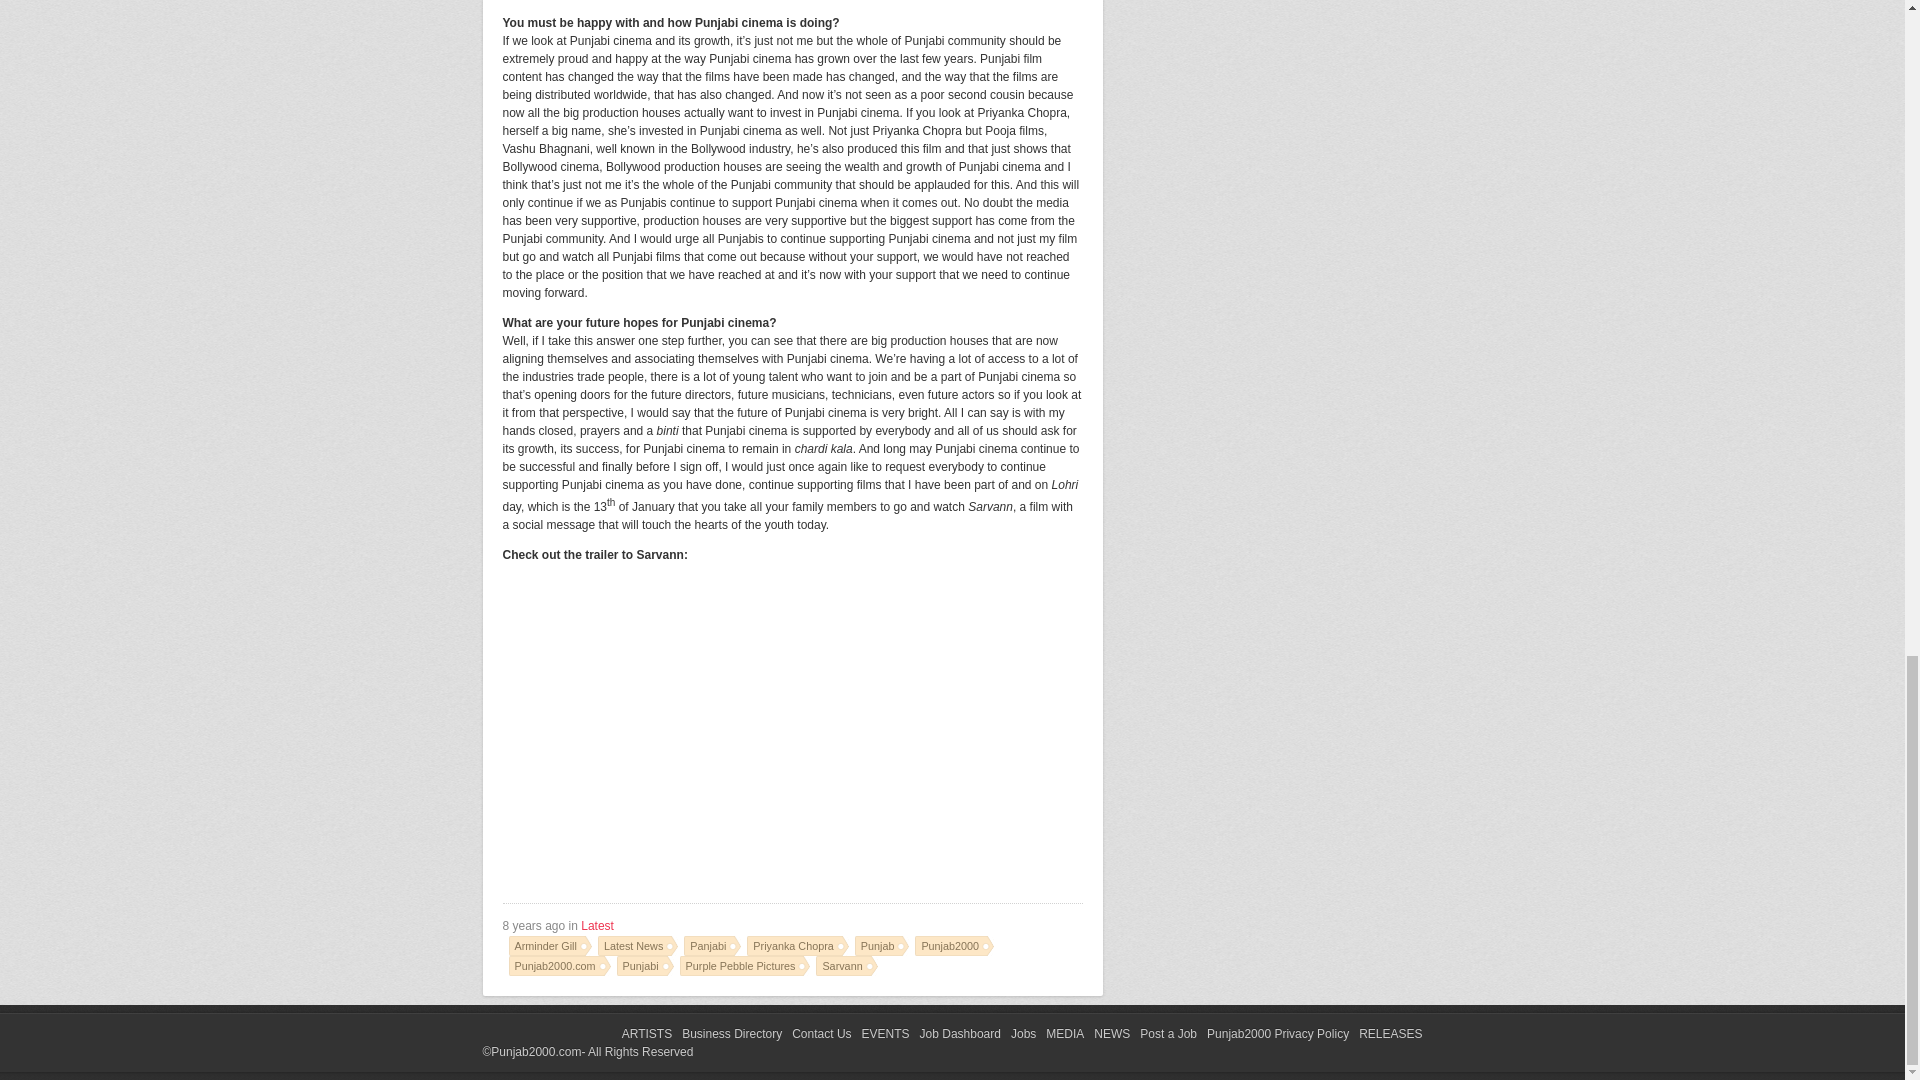 The height and width of the screenshot is (1080, 1920). What do you see at coordinates (712, 946) in the screenshot?
I see `Panjabi` at bounding box center [712, 946].